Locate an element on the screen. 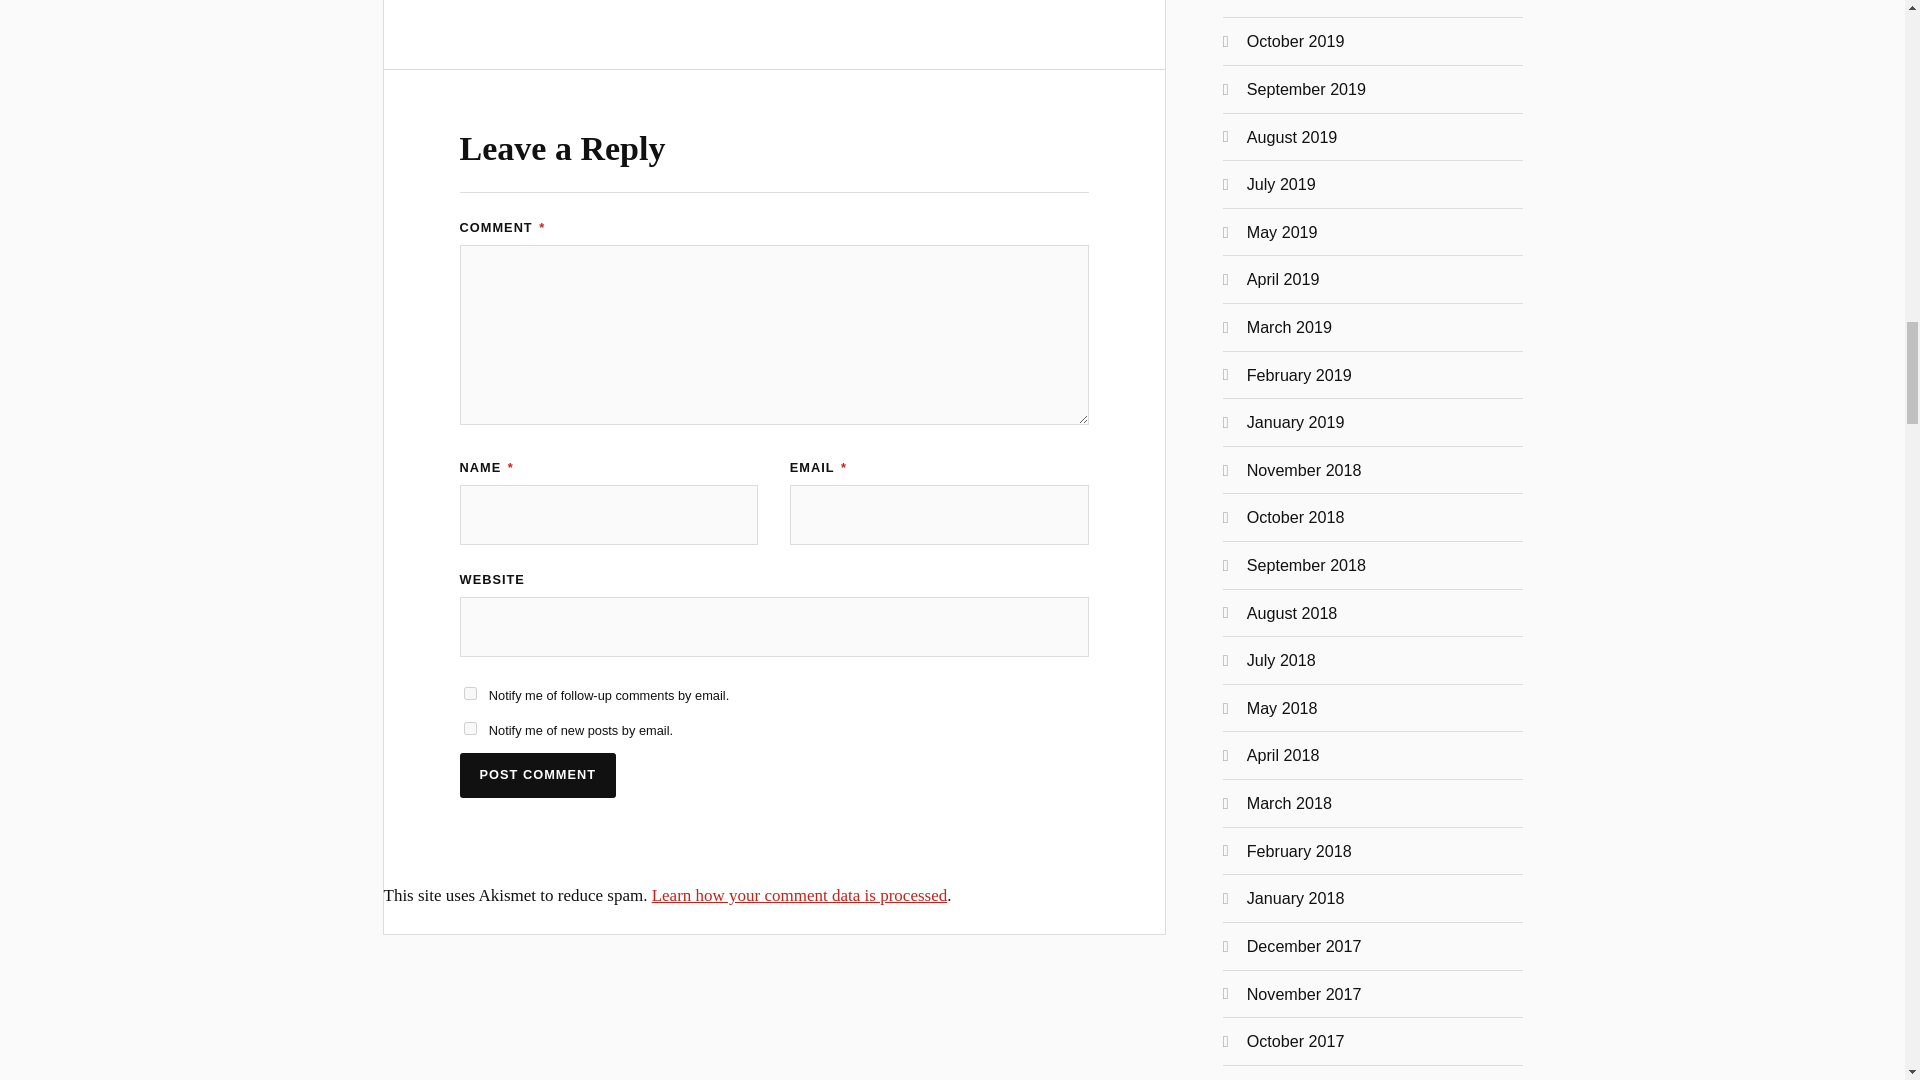 The width and height of the screenshot is (1920, 1080). subscribe is located at coordinates (470, 692).